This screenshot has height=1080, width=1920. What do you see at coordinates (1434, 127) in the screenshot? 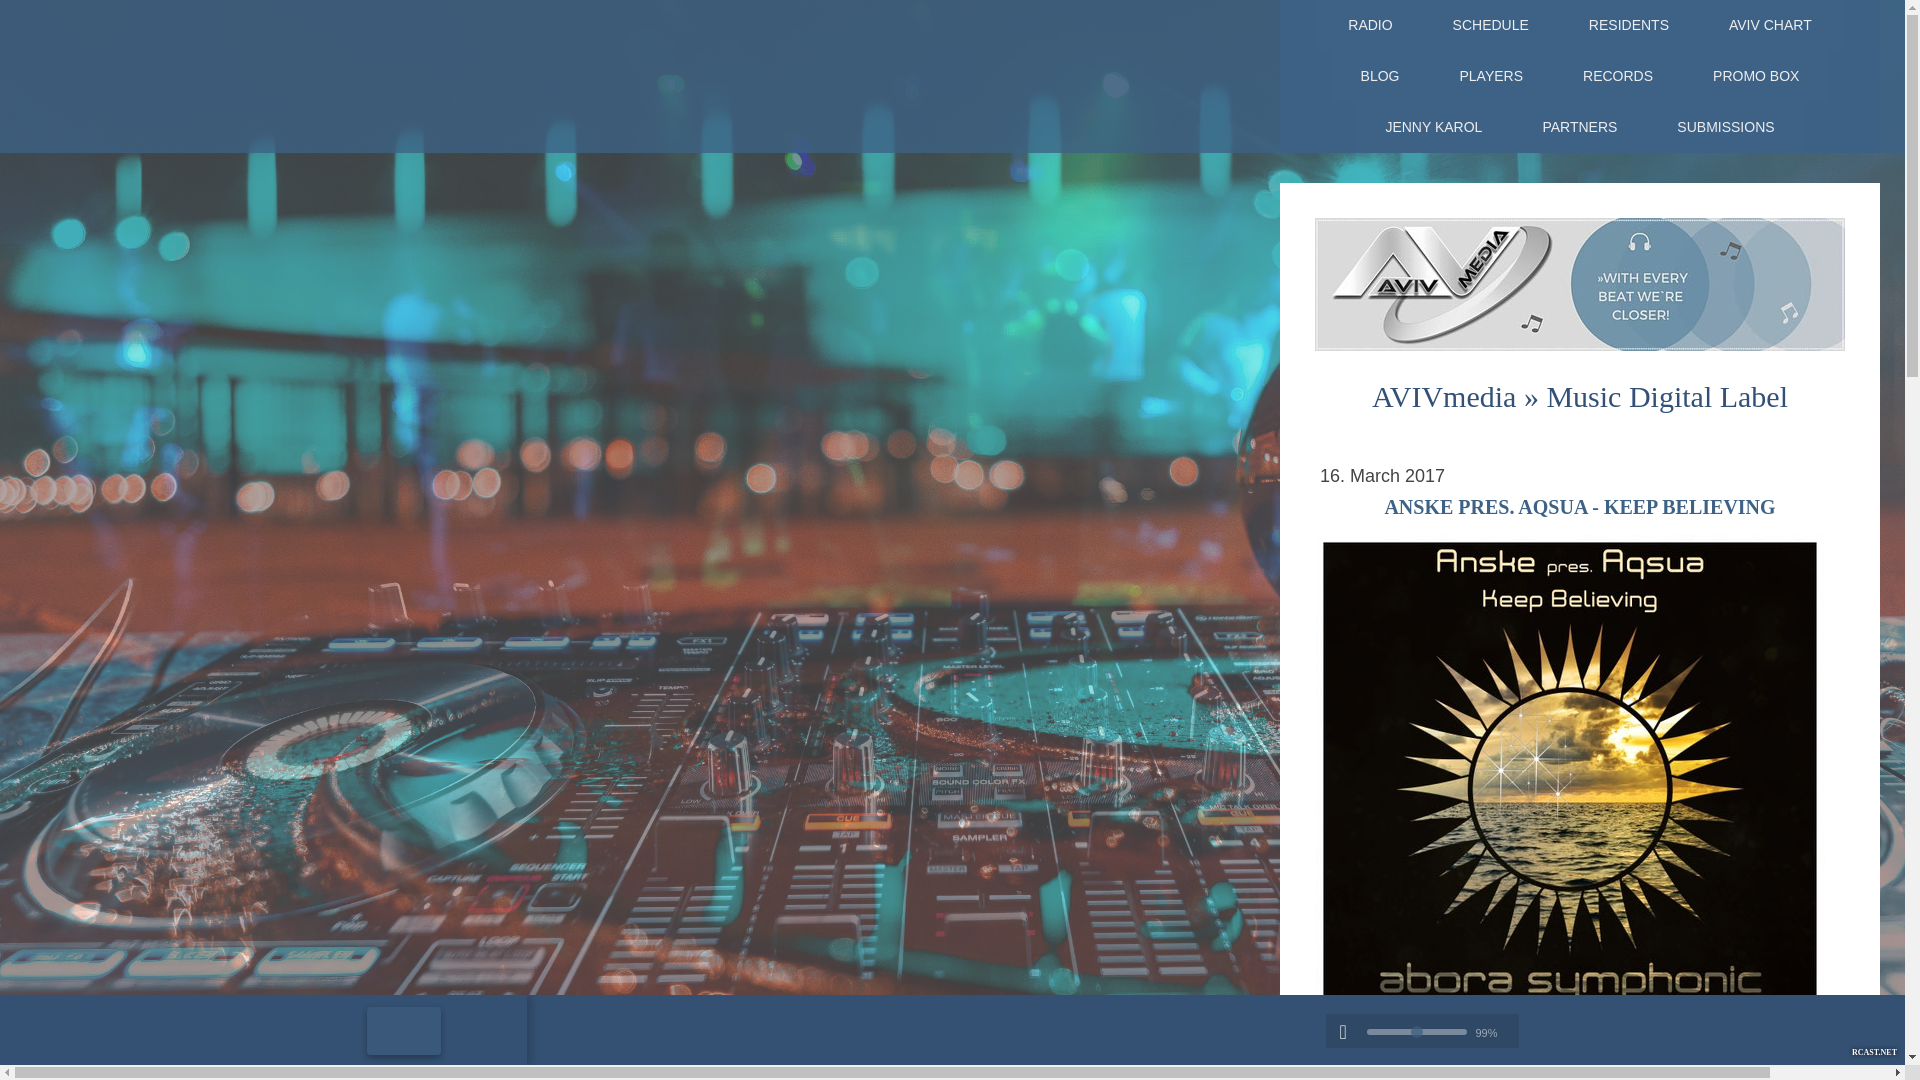
I see `JENNY KAROL` at bounding box center [1434, 127].